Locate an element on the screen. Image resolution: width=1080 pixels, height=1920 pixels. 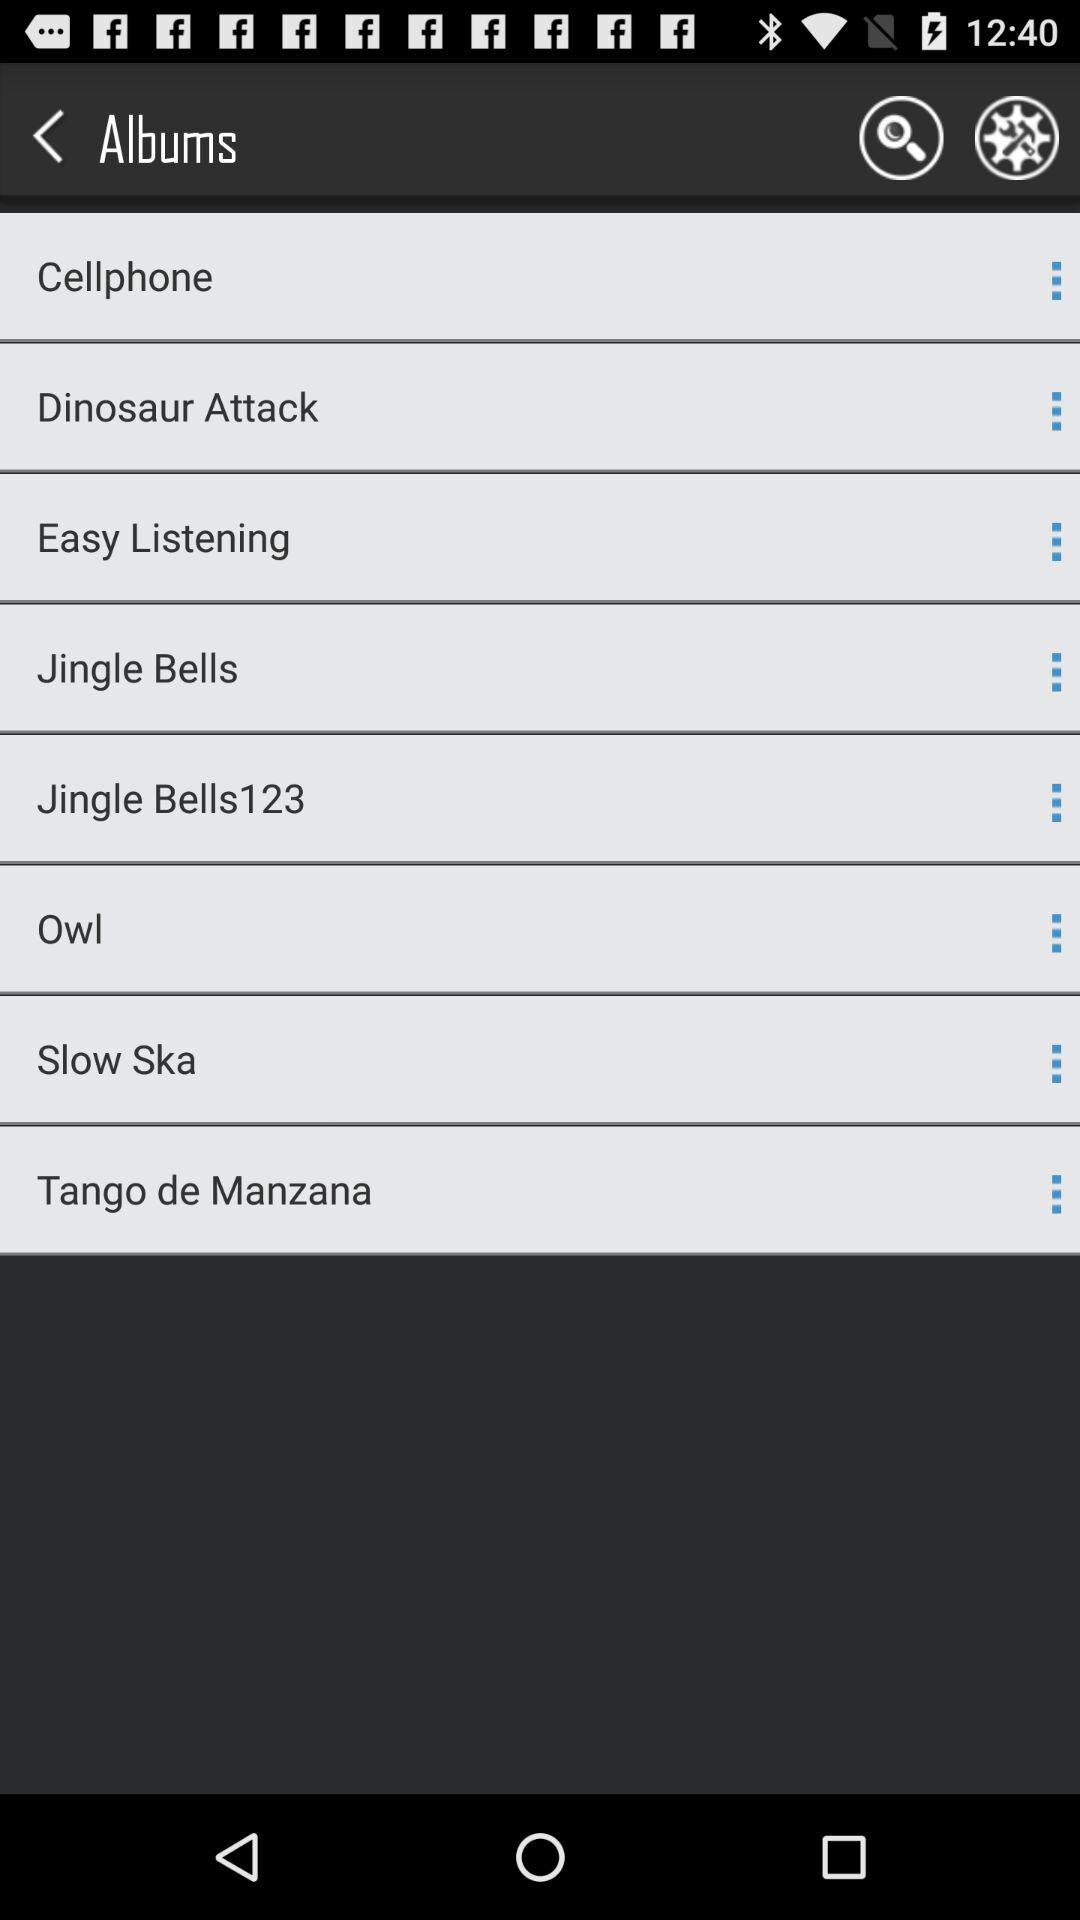
select item next to the owl icon is located at coordinates (1056, 933).